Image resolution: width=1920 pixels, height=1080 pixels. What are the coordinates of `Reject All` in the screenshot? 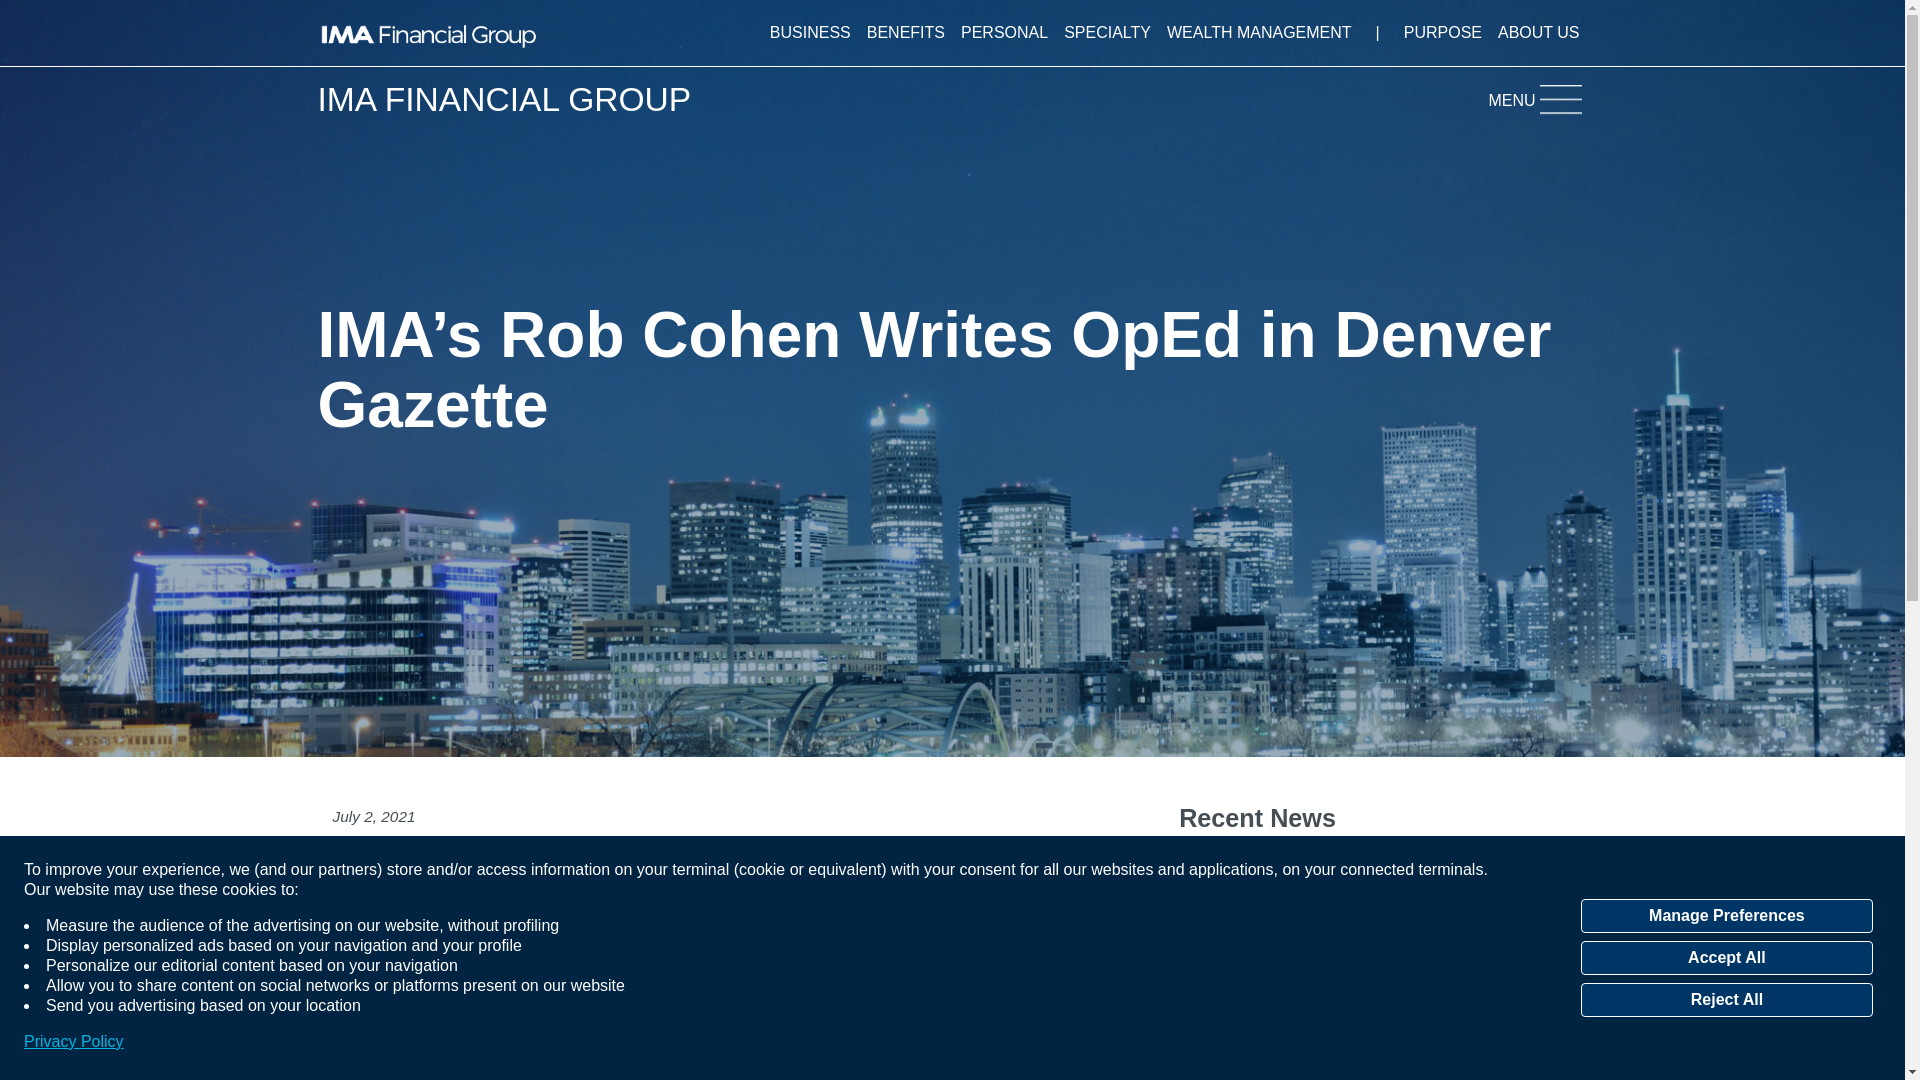 It's located at (1726, 1000).